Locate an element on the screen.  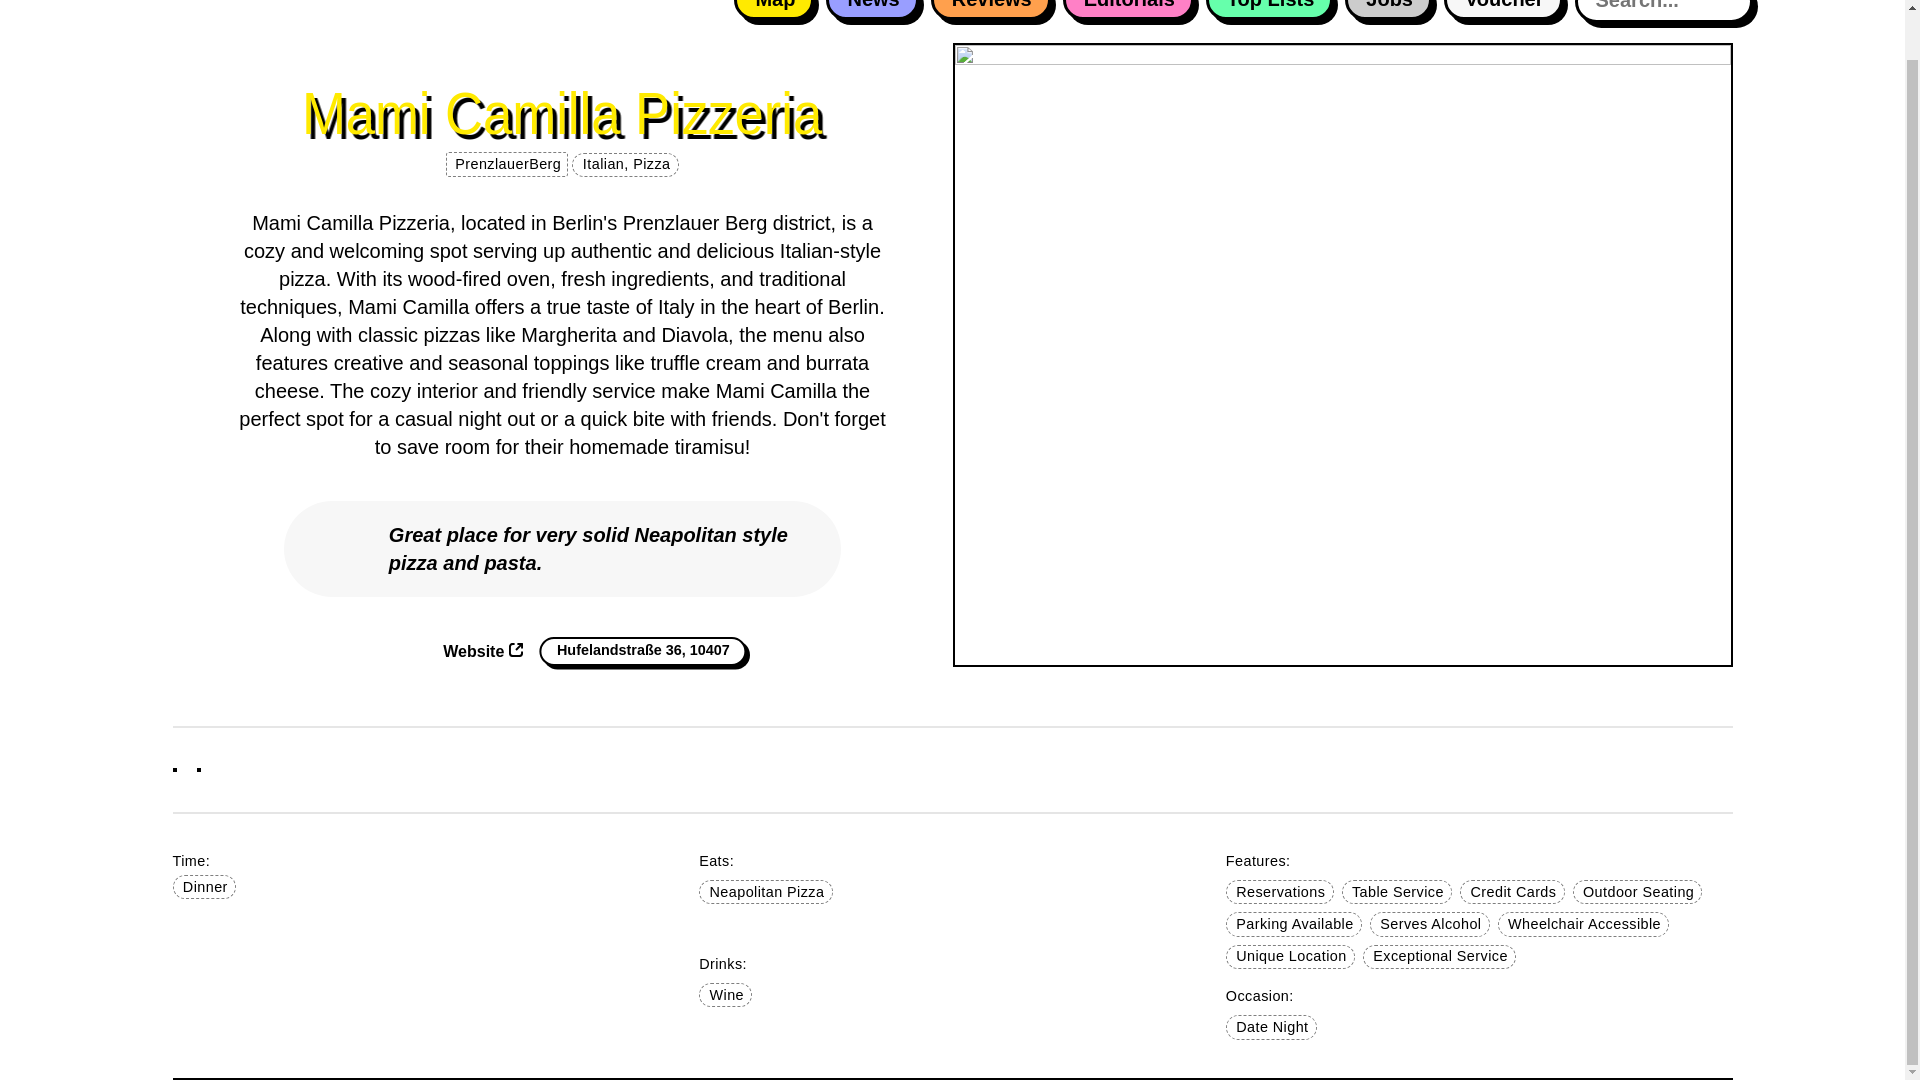
News is located at coordinates (871, 10).